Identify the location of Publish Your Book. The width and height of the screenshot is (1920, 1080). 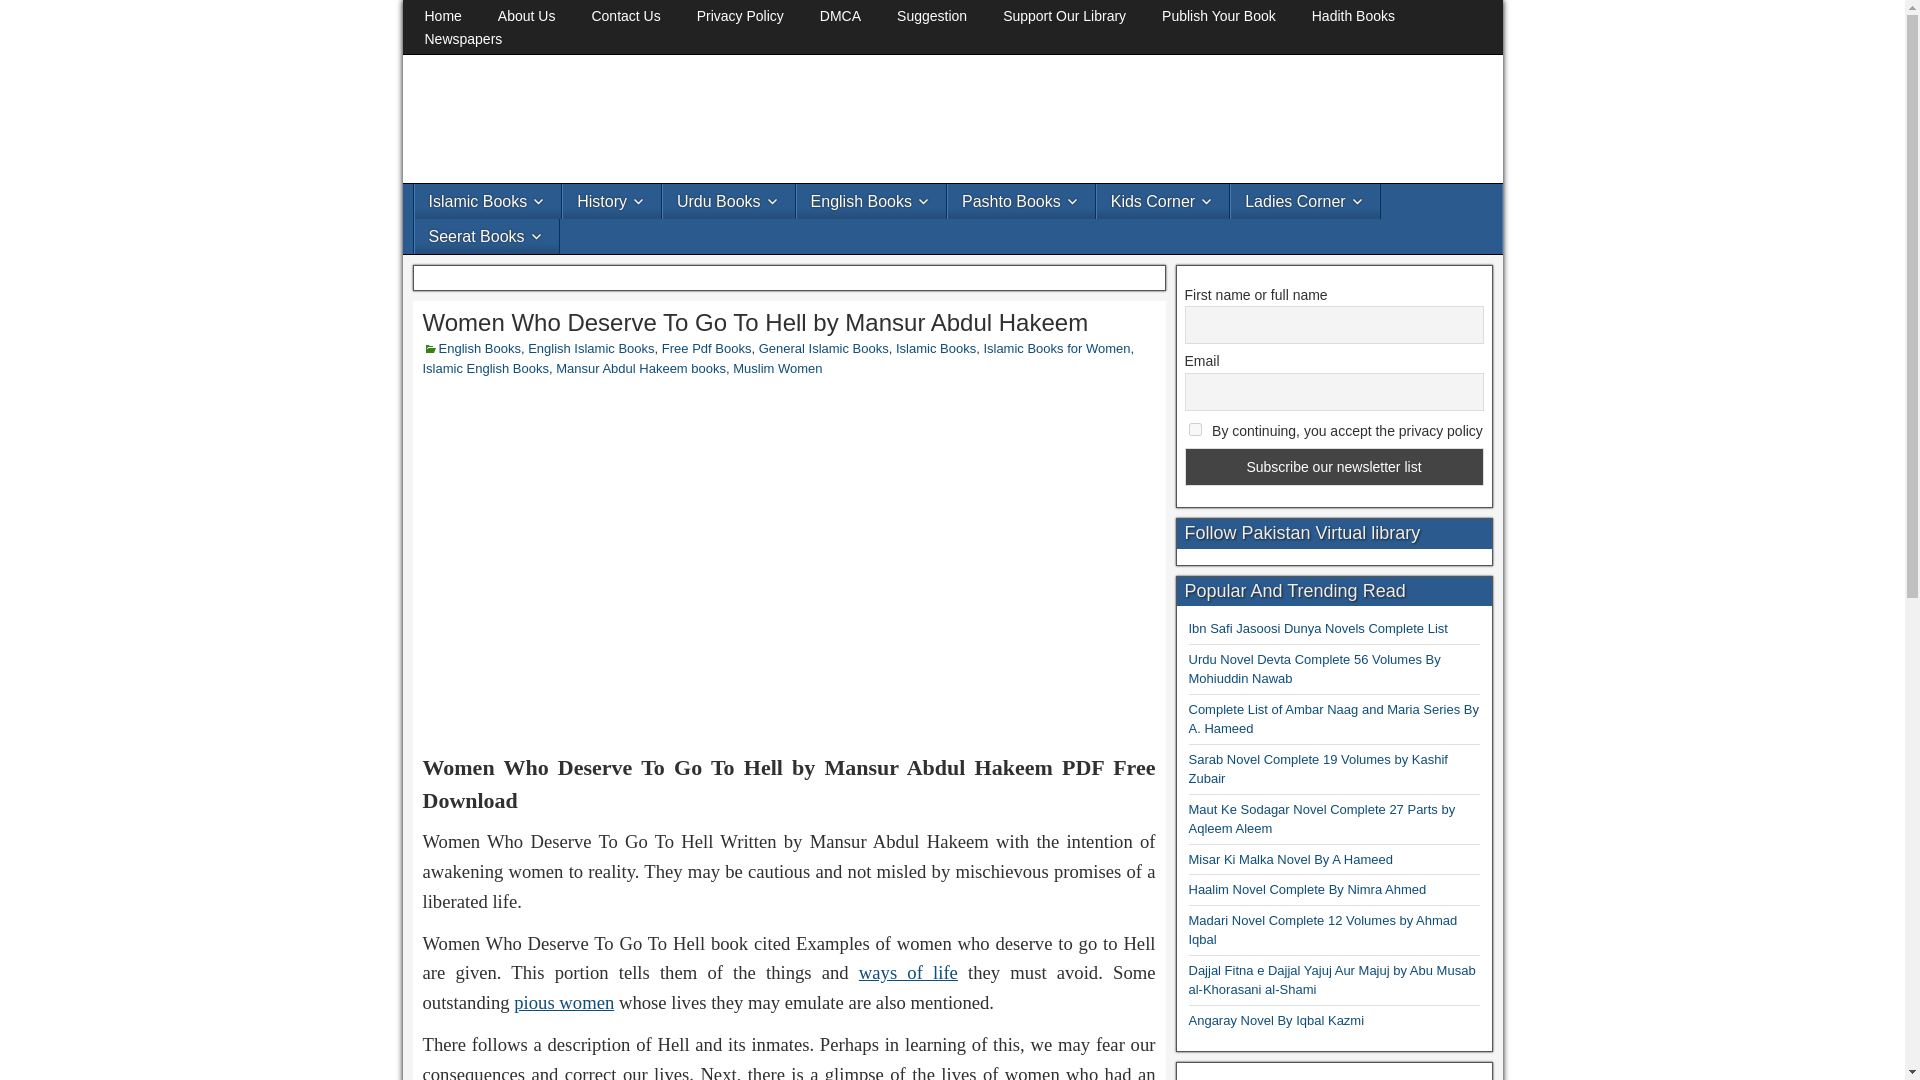
(1219, 16).